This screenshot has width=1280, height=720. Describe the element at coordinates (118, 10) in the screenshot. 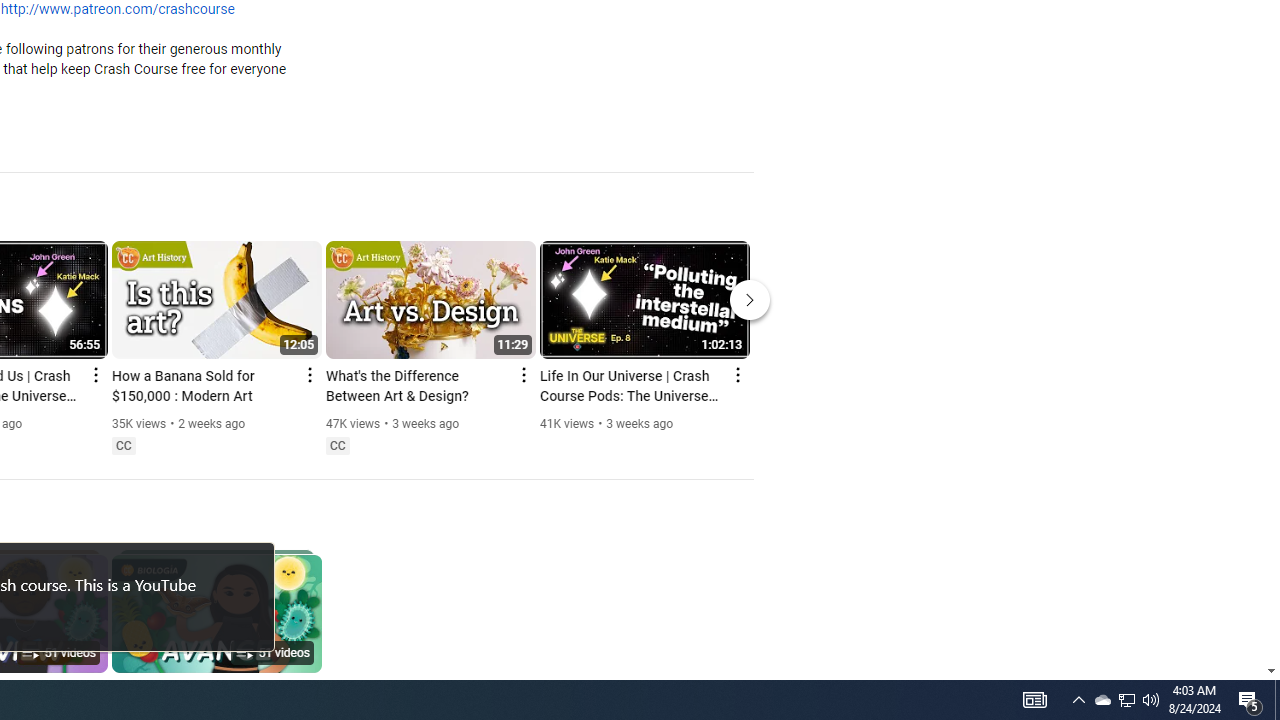

I see `http://www.patreon.com/crashcourse` at that location.